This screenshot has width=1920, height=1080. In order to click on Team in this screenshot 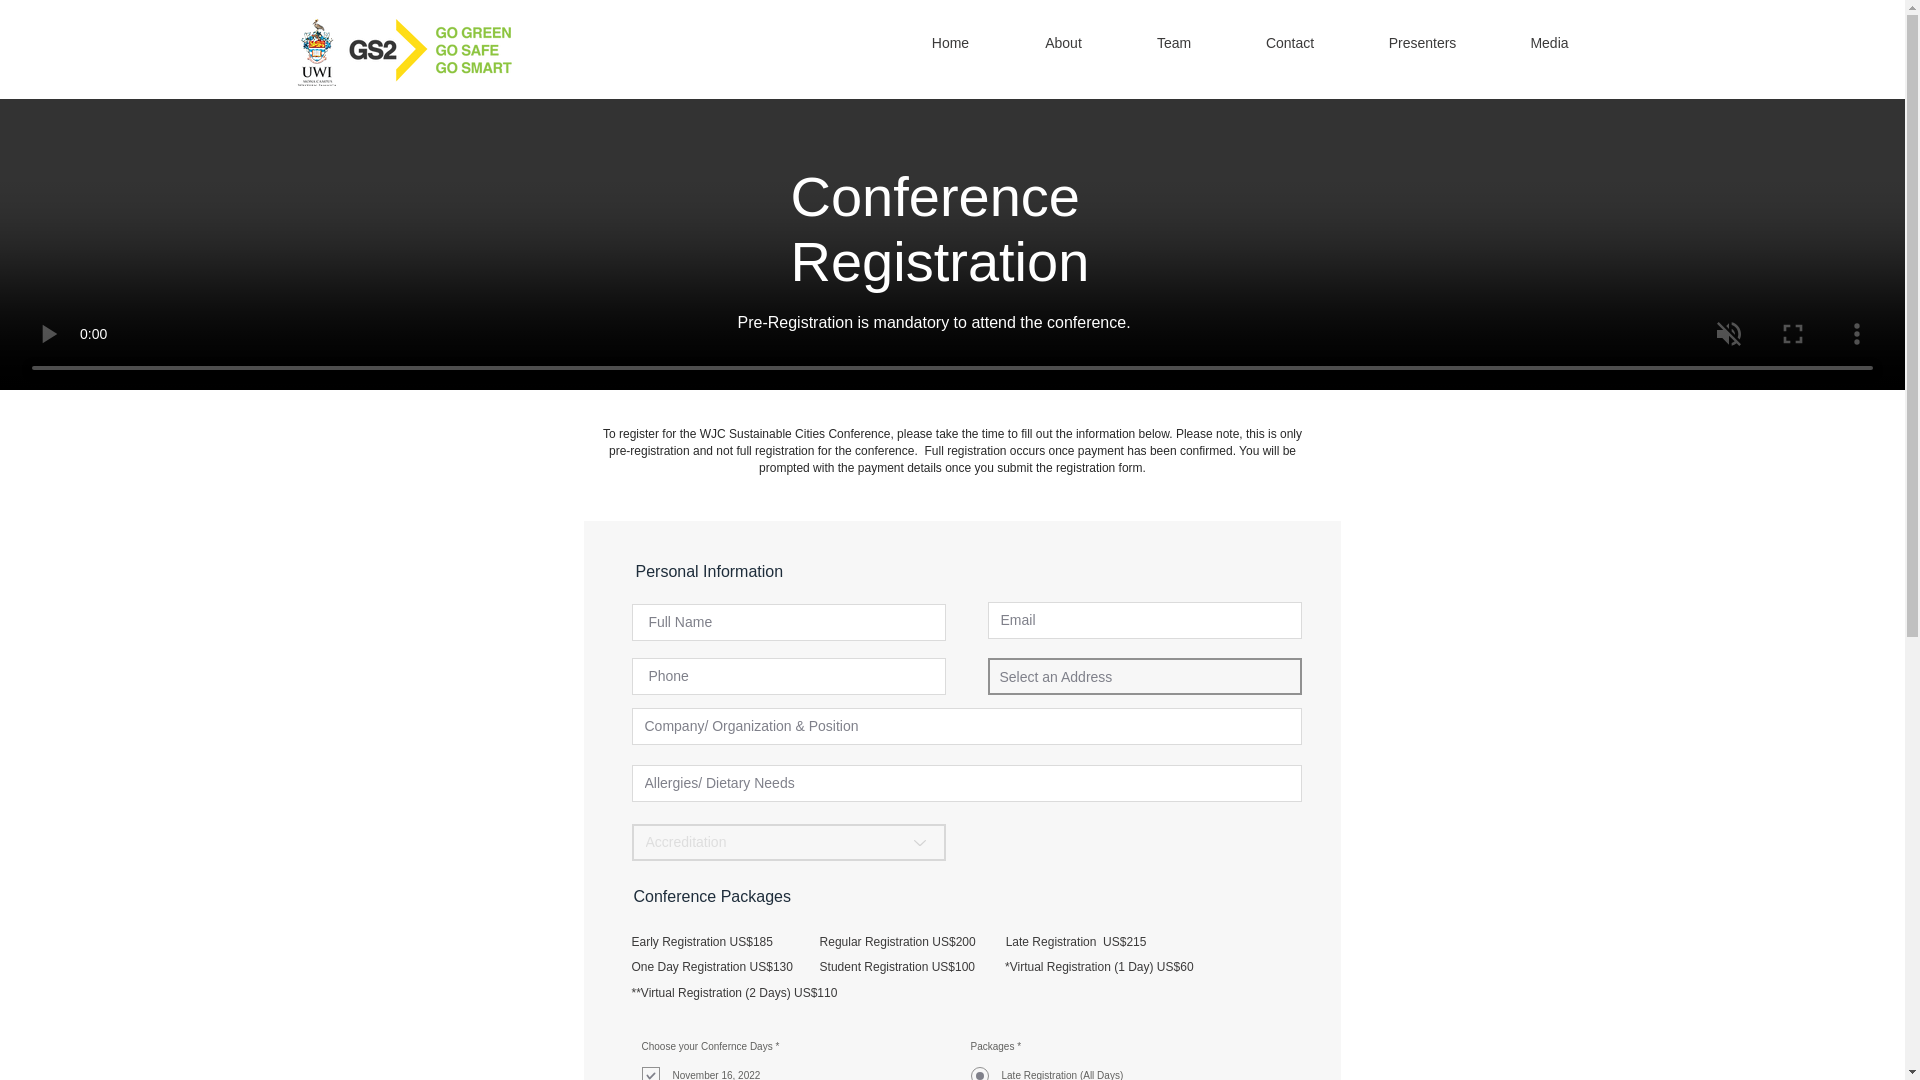, I will do `click(1172, 50)`.